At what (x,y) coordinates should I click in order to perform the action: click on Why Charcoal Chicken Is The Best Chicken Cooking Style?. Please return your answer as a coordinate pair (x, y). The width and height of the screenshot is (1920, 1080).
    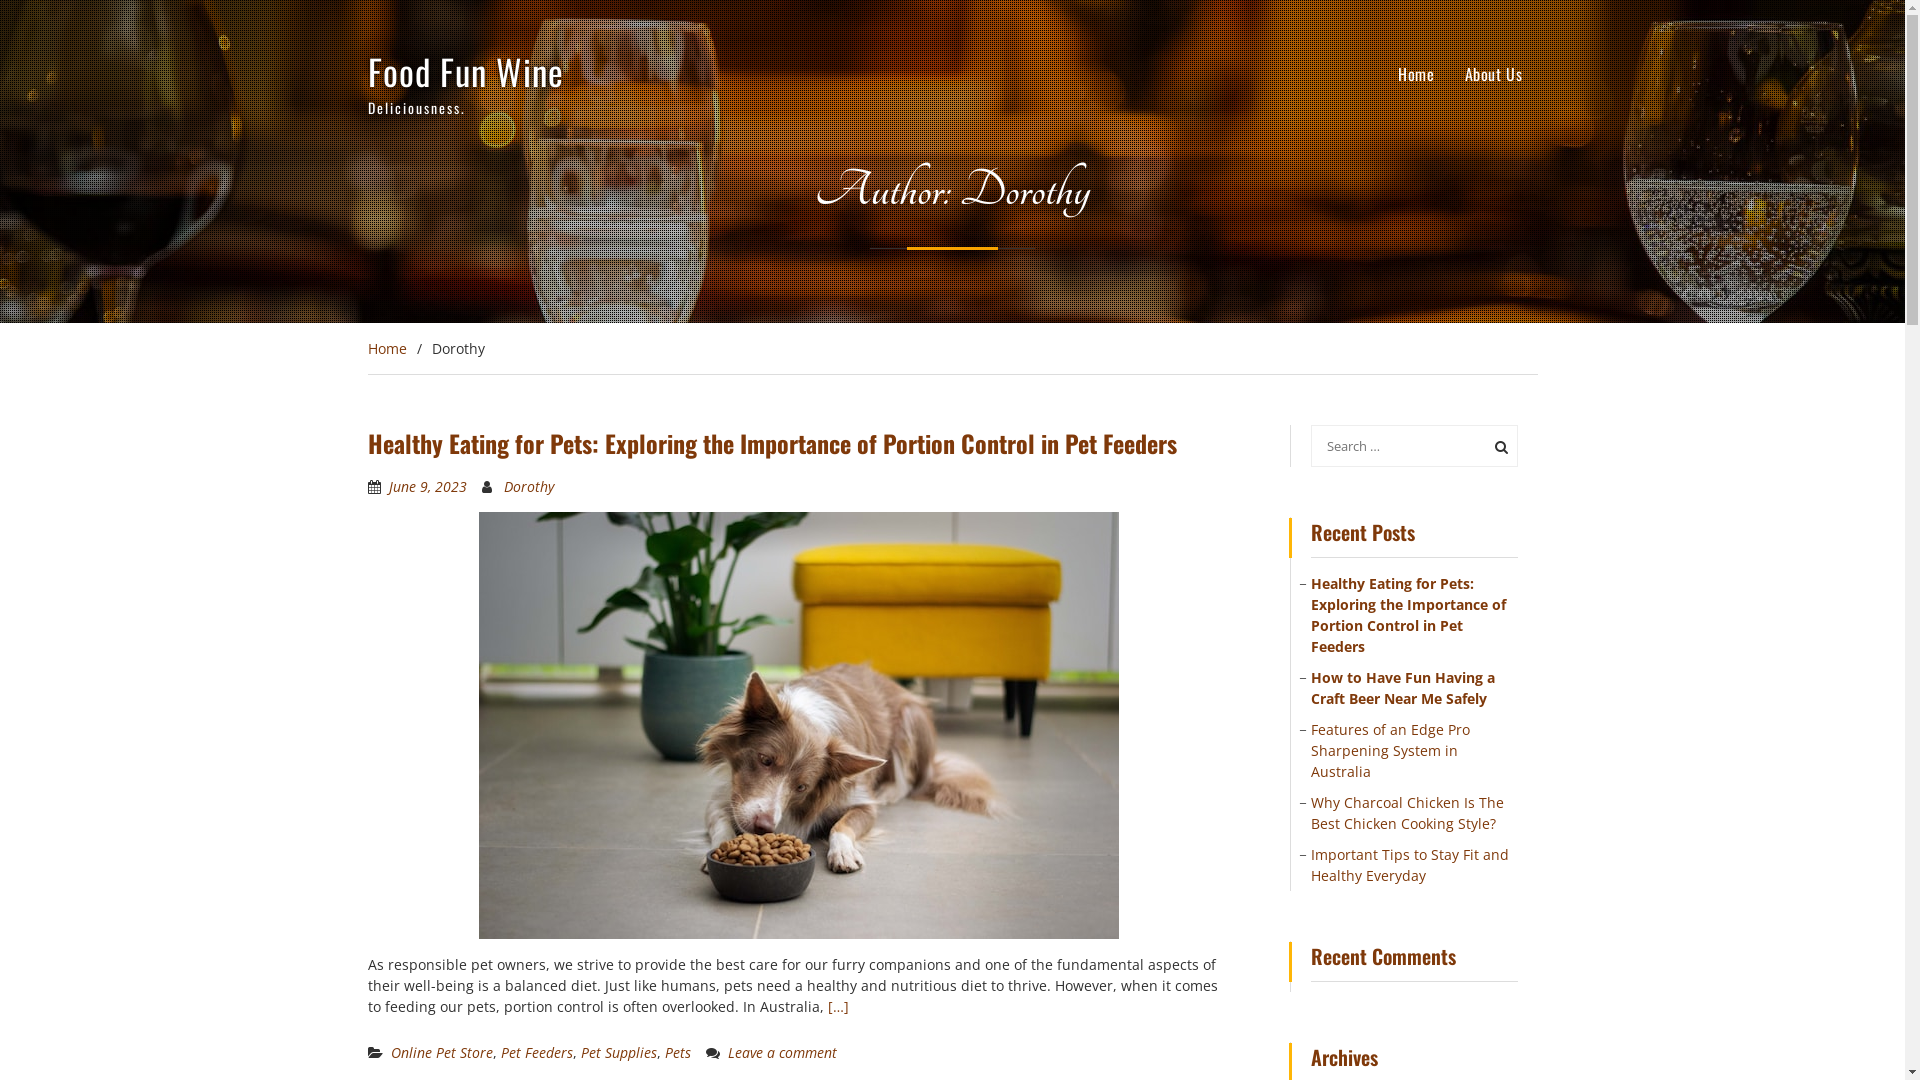
    Looking at the image, I should click on (1408, 812).